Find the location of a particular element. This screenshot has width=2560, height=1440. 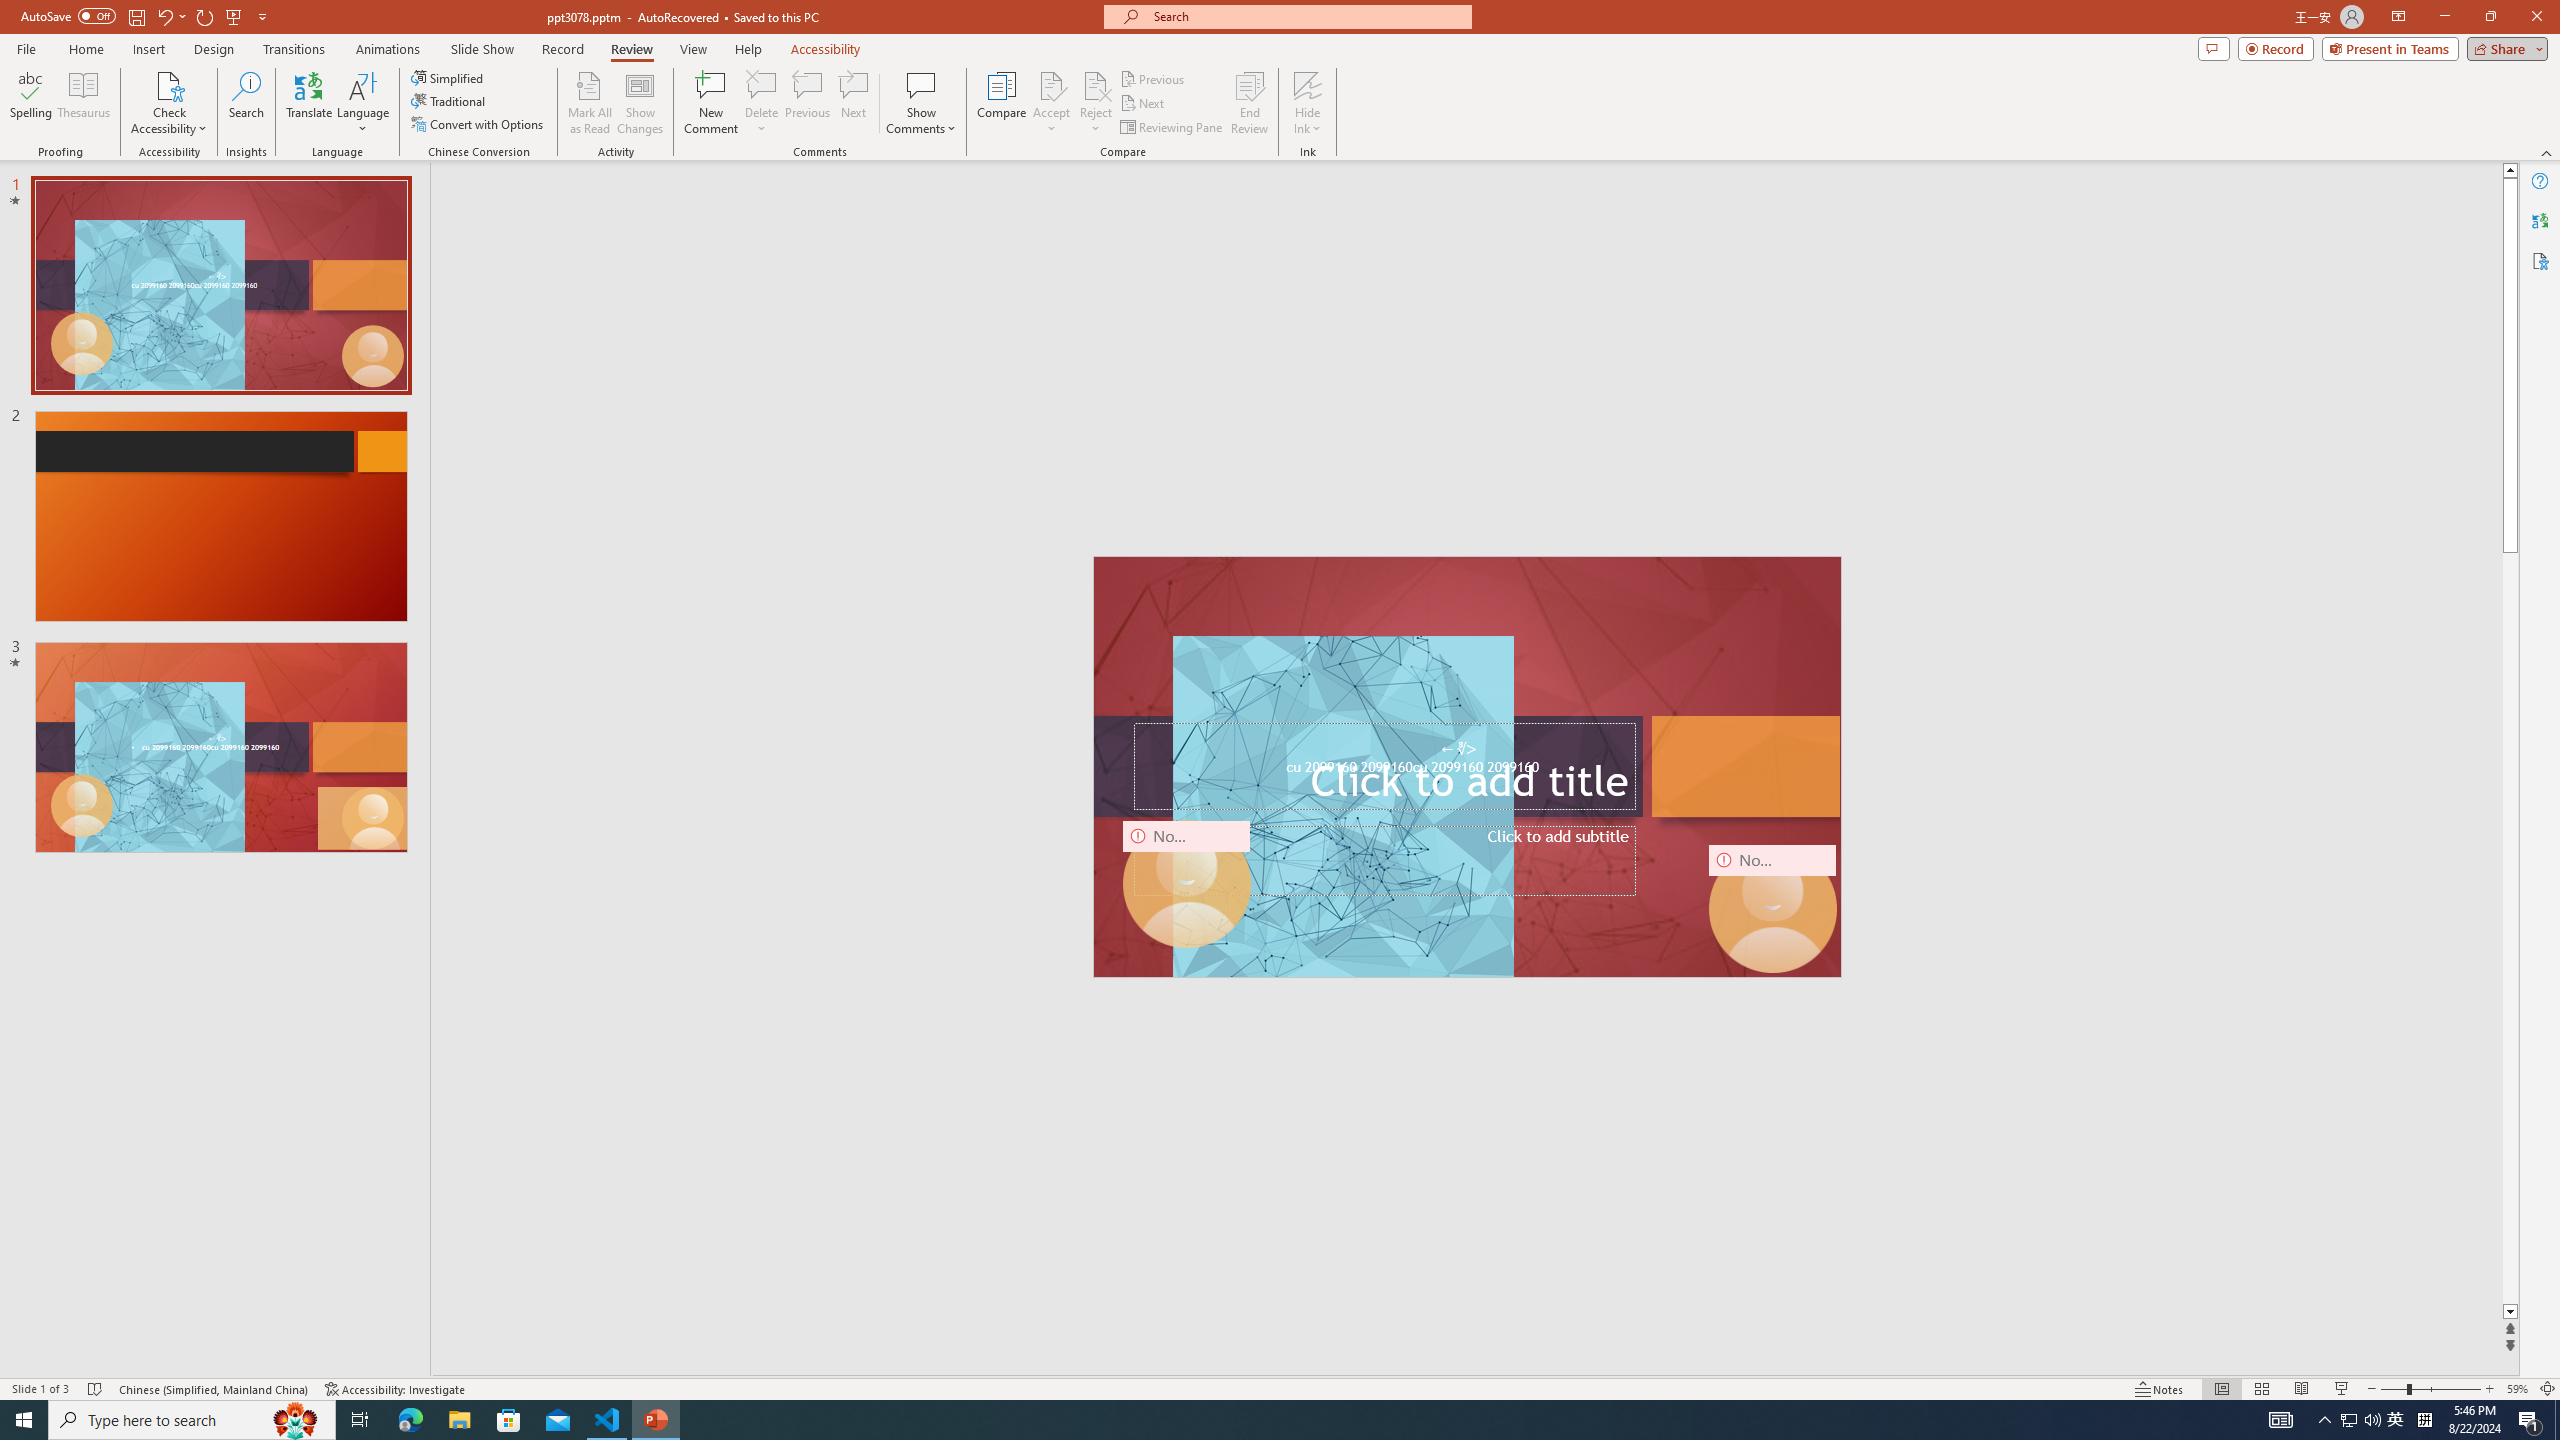

Language is located at coordinates (363, 103).